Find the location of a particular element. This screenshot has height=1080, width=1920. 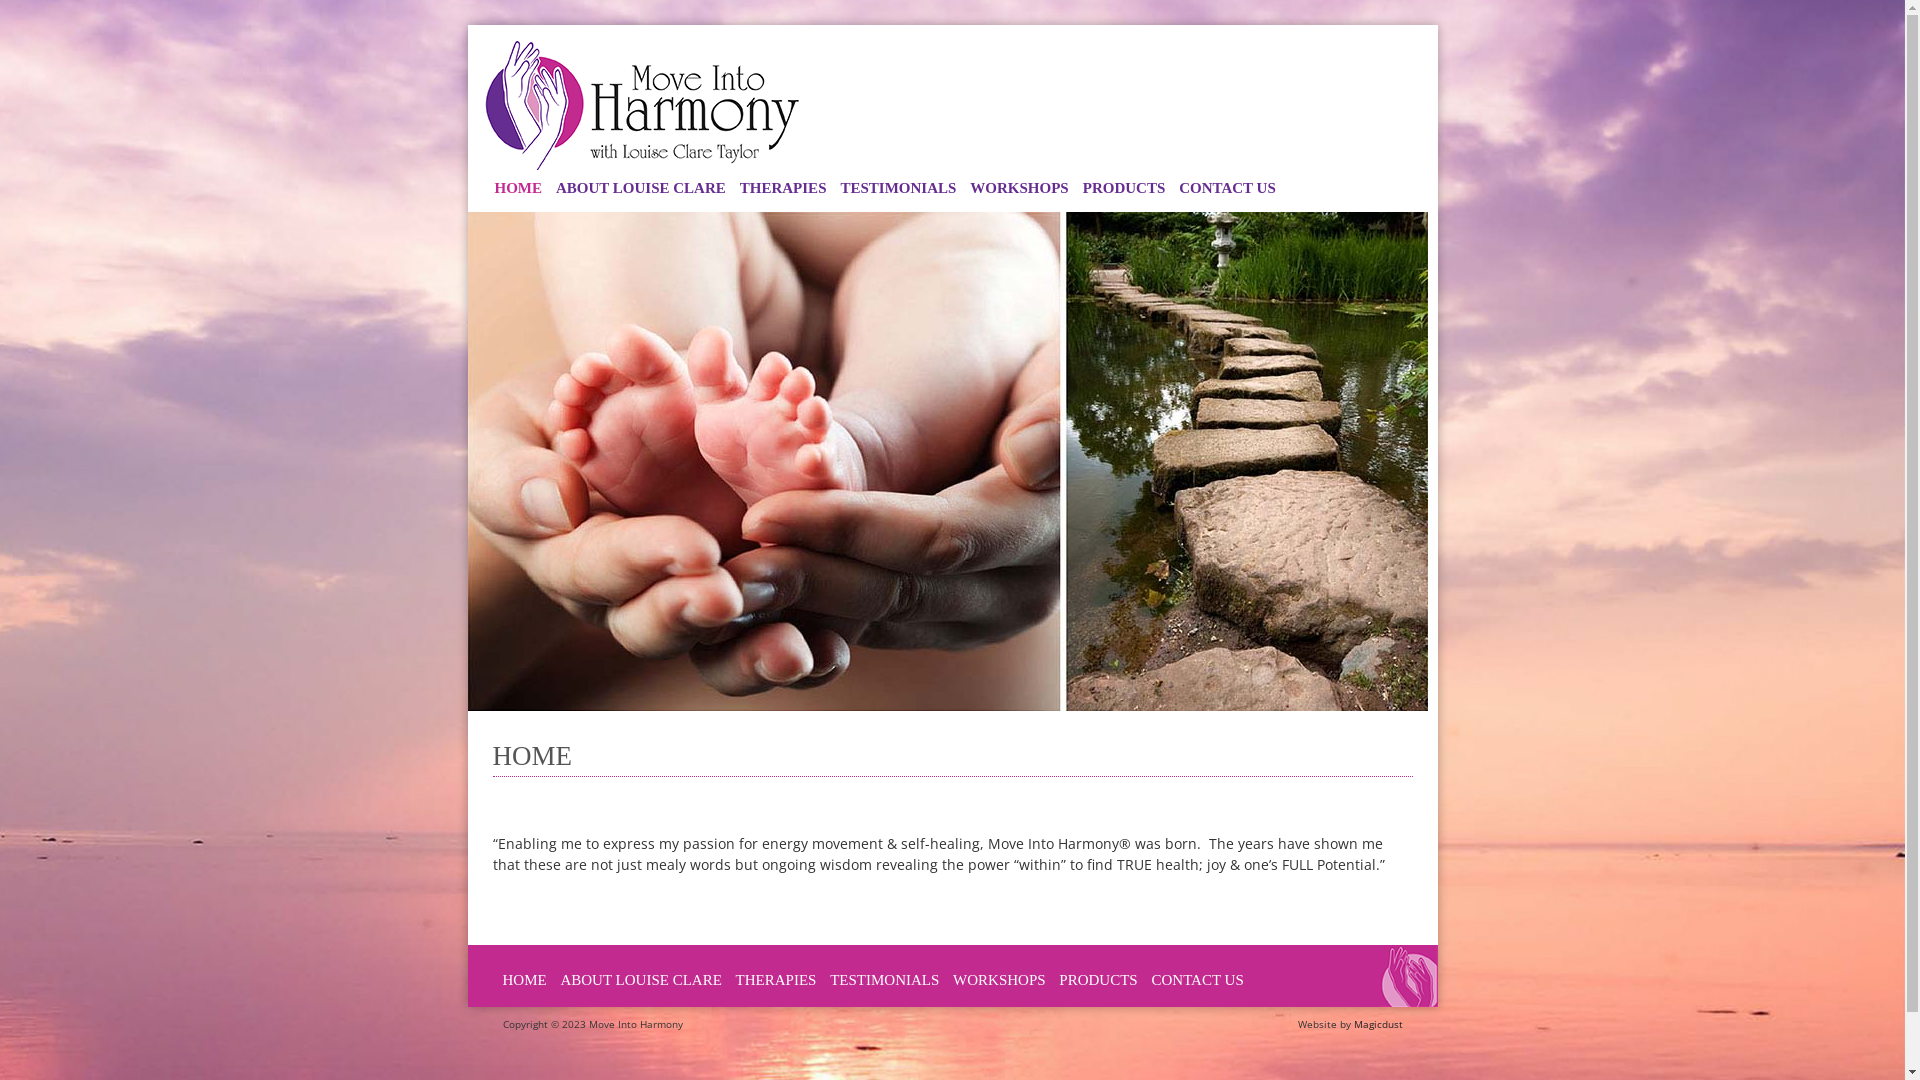

PRODUCTS is located at coordinates (1124, 188).